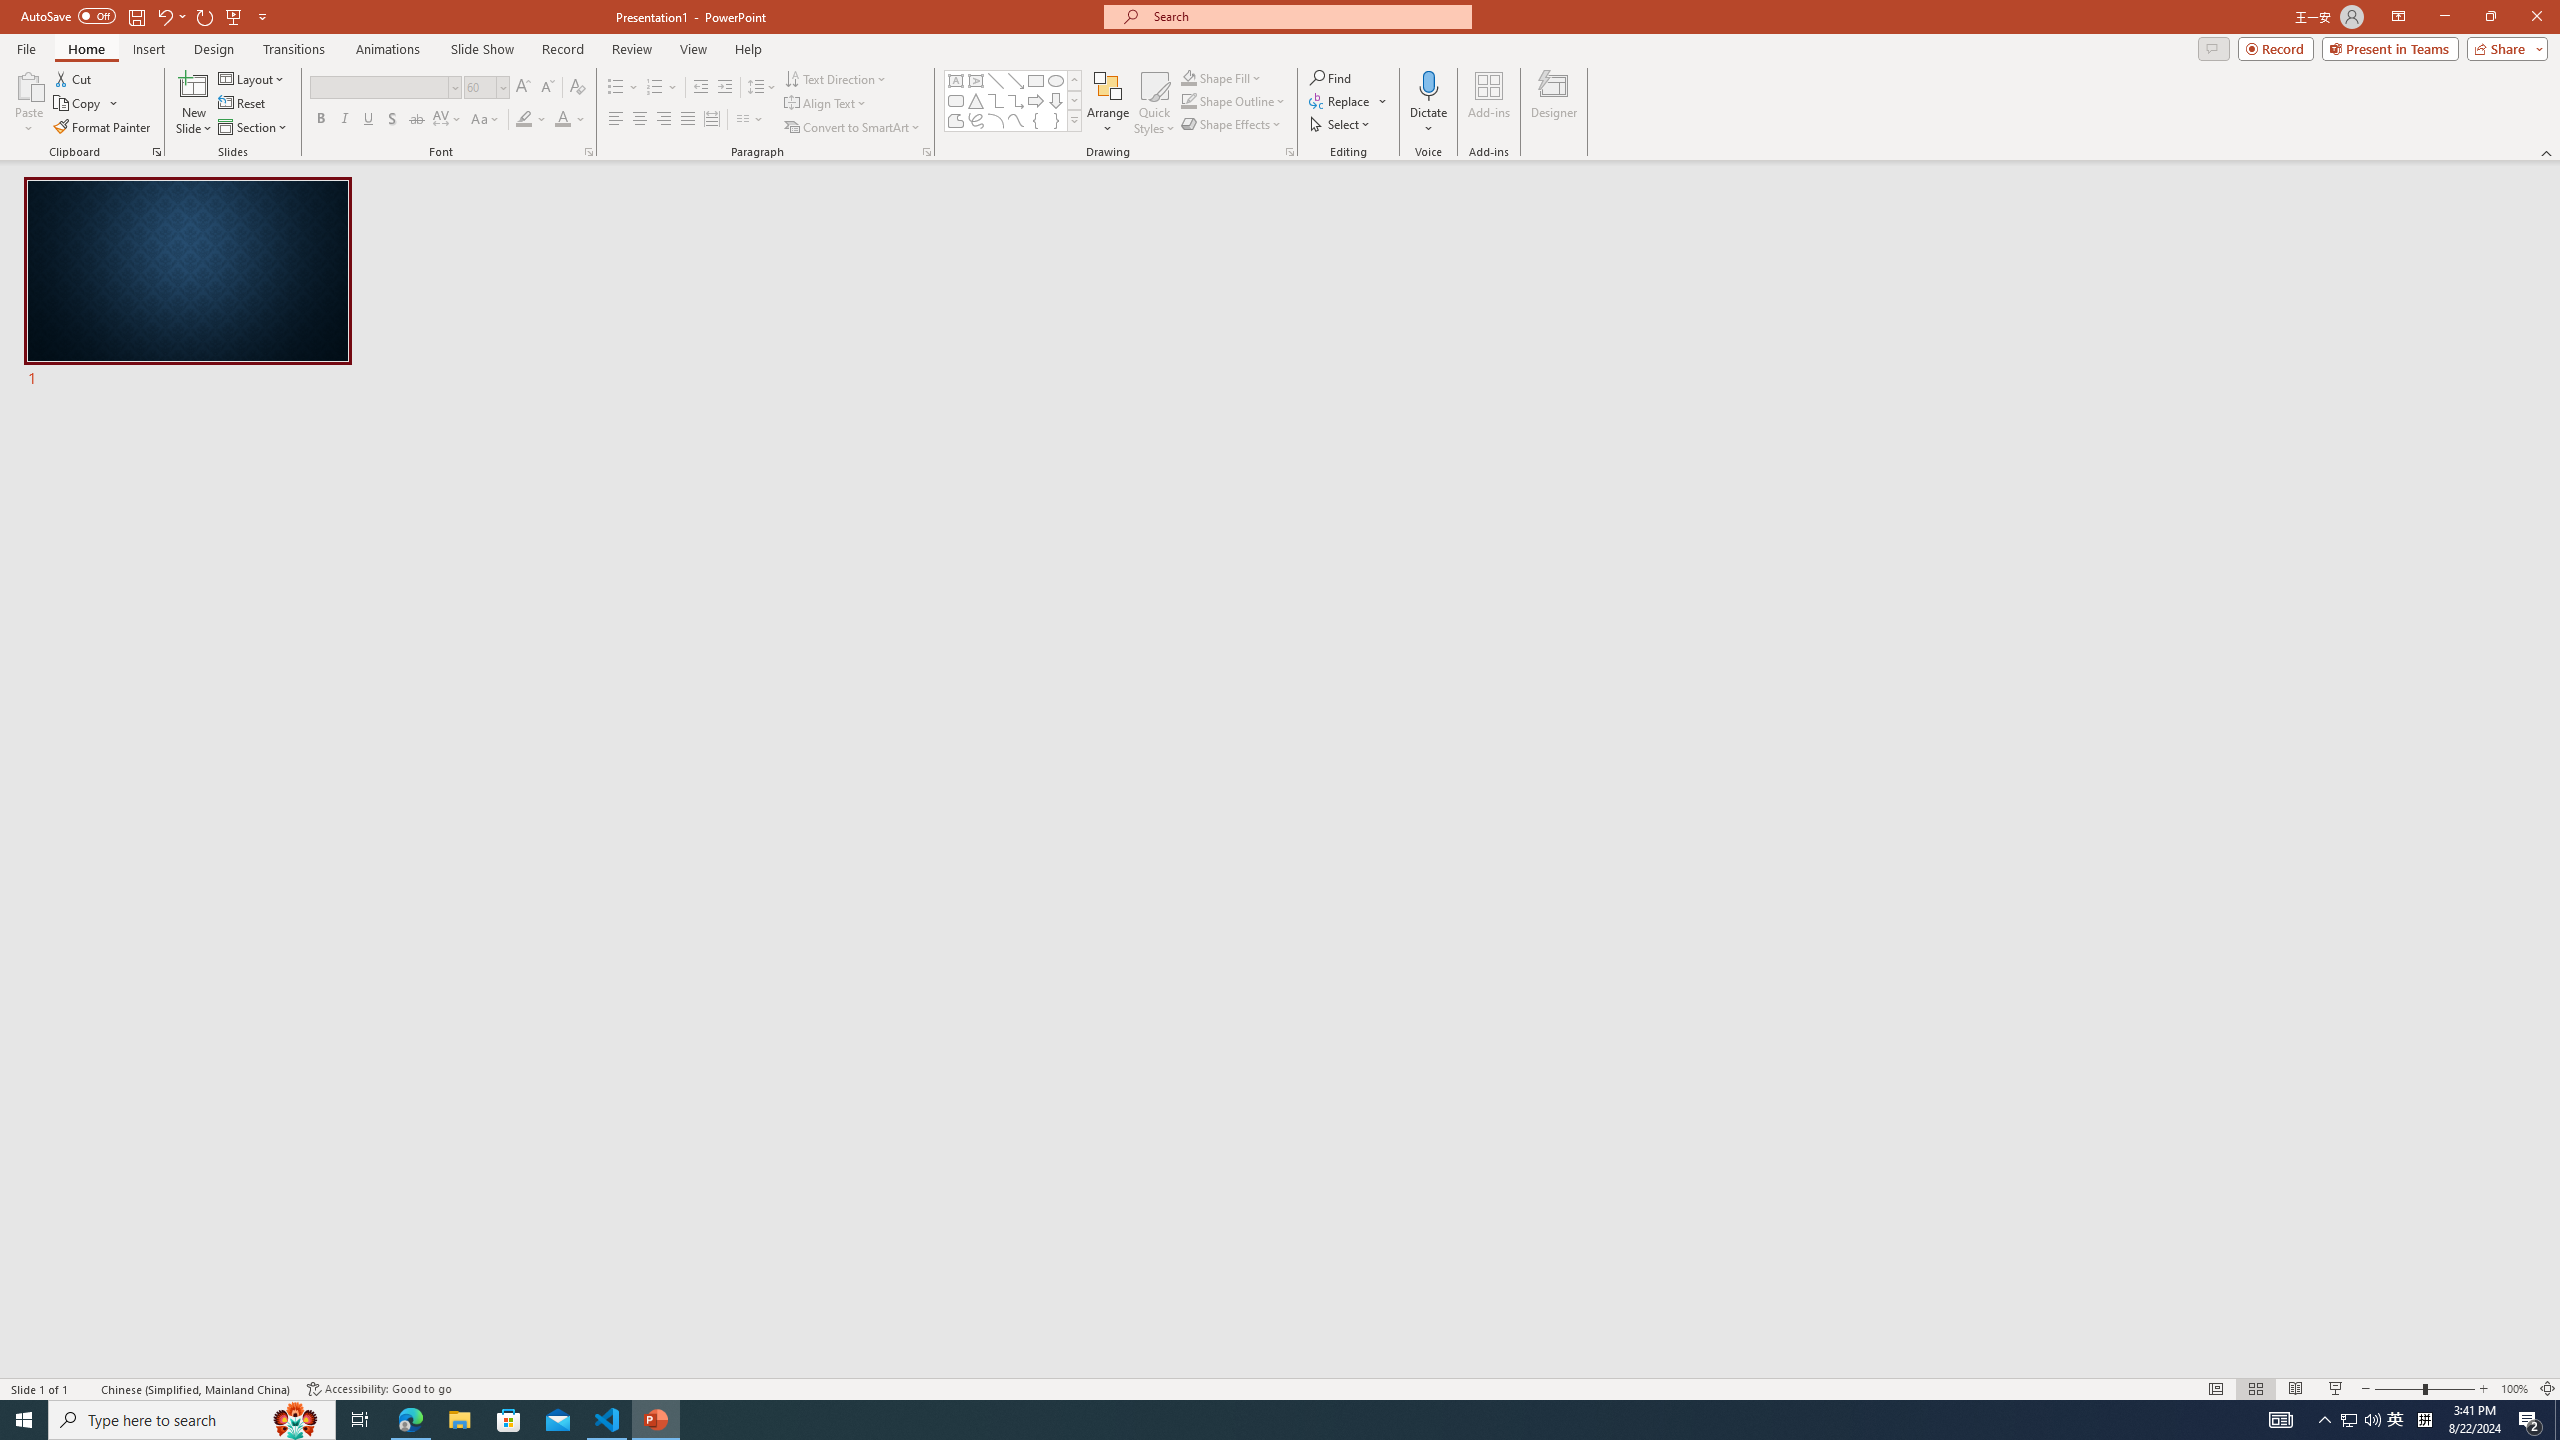 Image resolution: width=2560 pixels, height=1440 pixels. Describe the element at coordinates (1188, 78) in the screenshot. I see `Shape Fill Orange, Accent 2` at that location.